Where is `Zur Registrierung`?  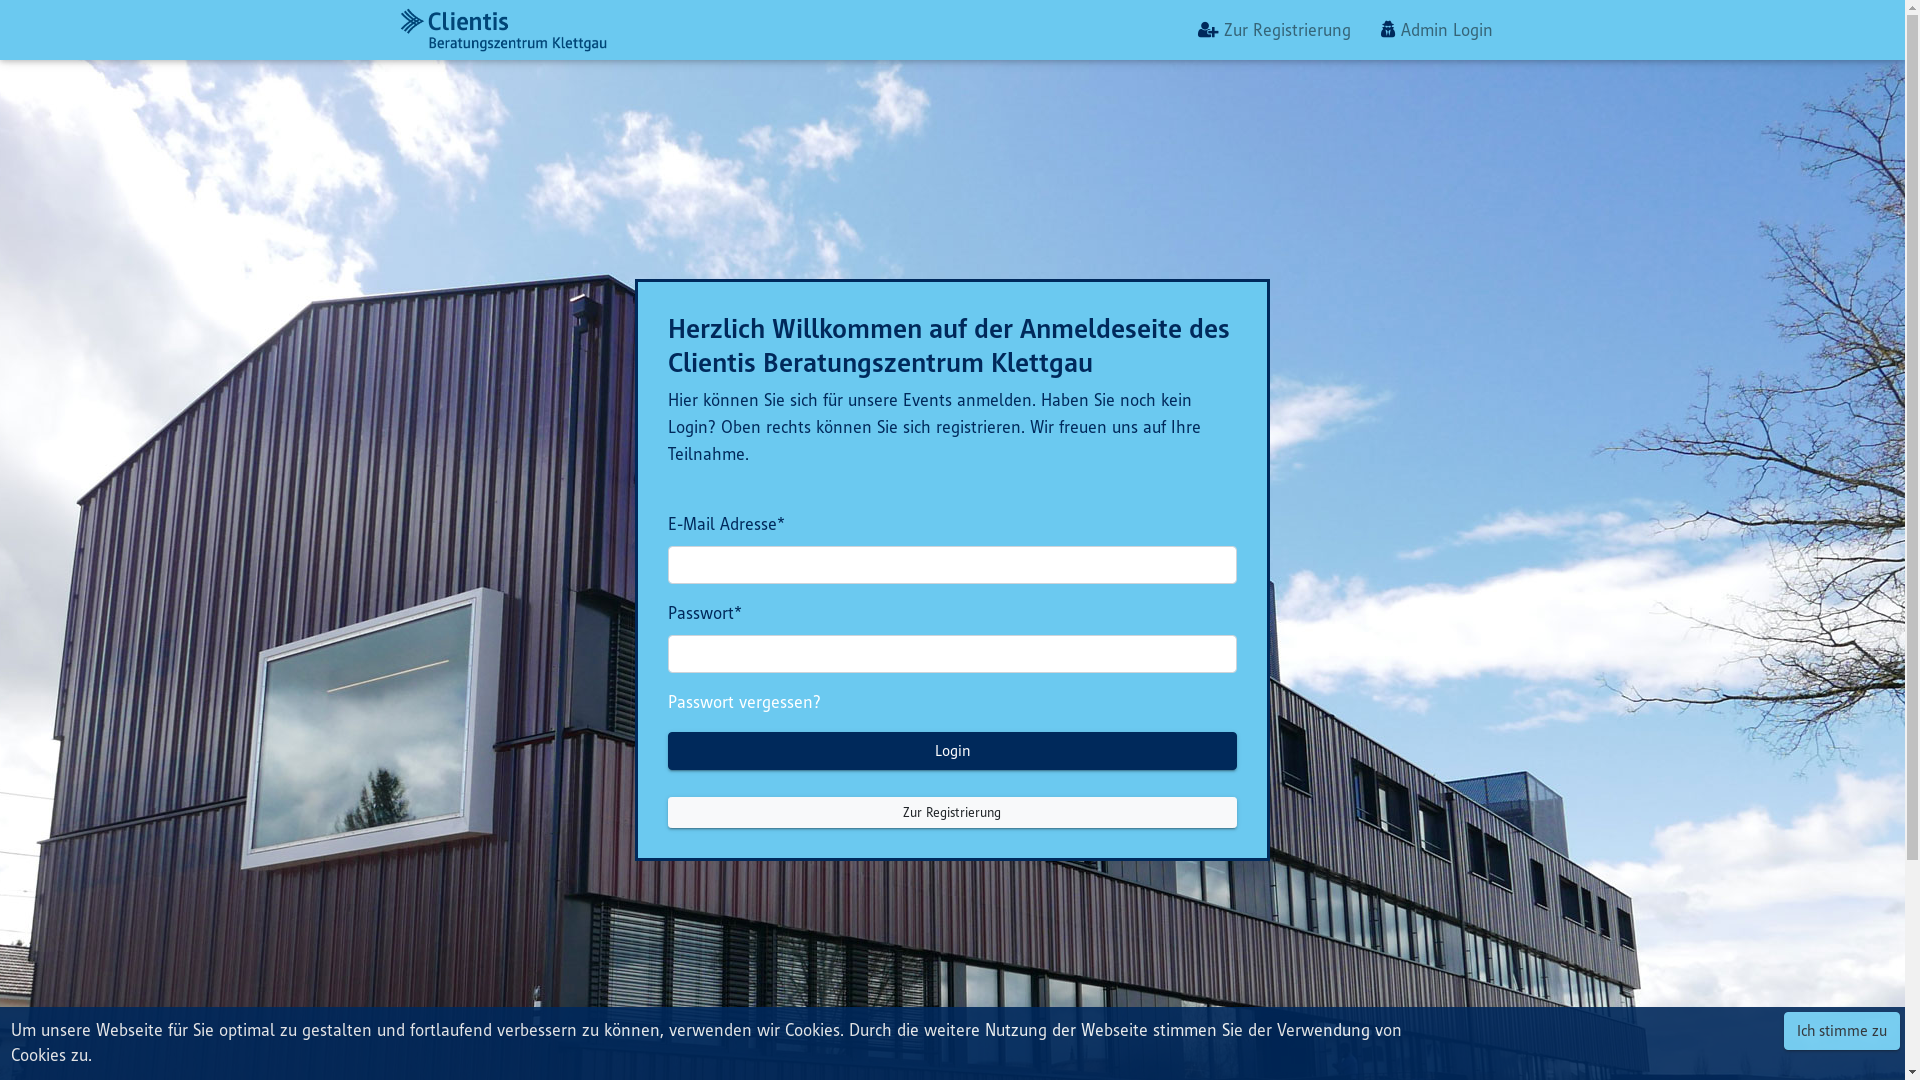
Zur Registrierung is located at coordinates (1274, 30).